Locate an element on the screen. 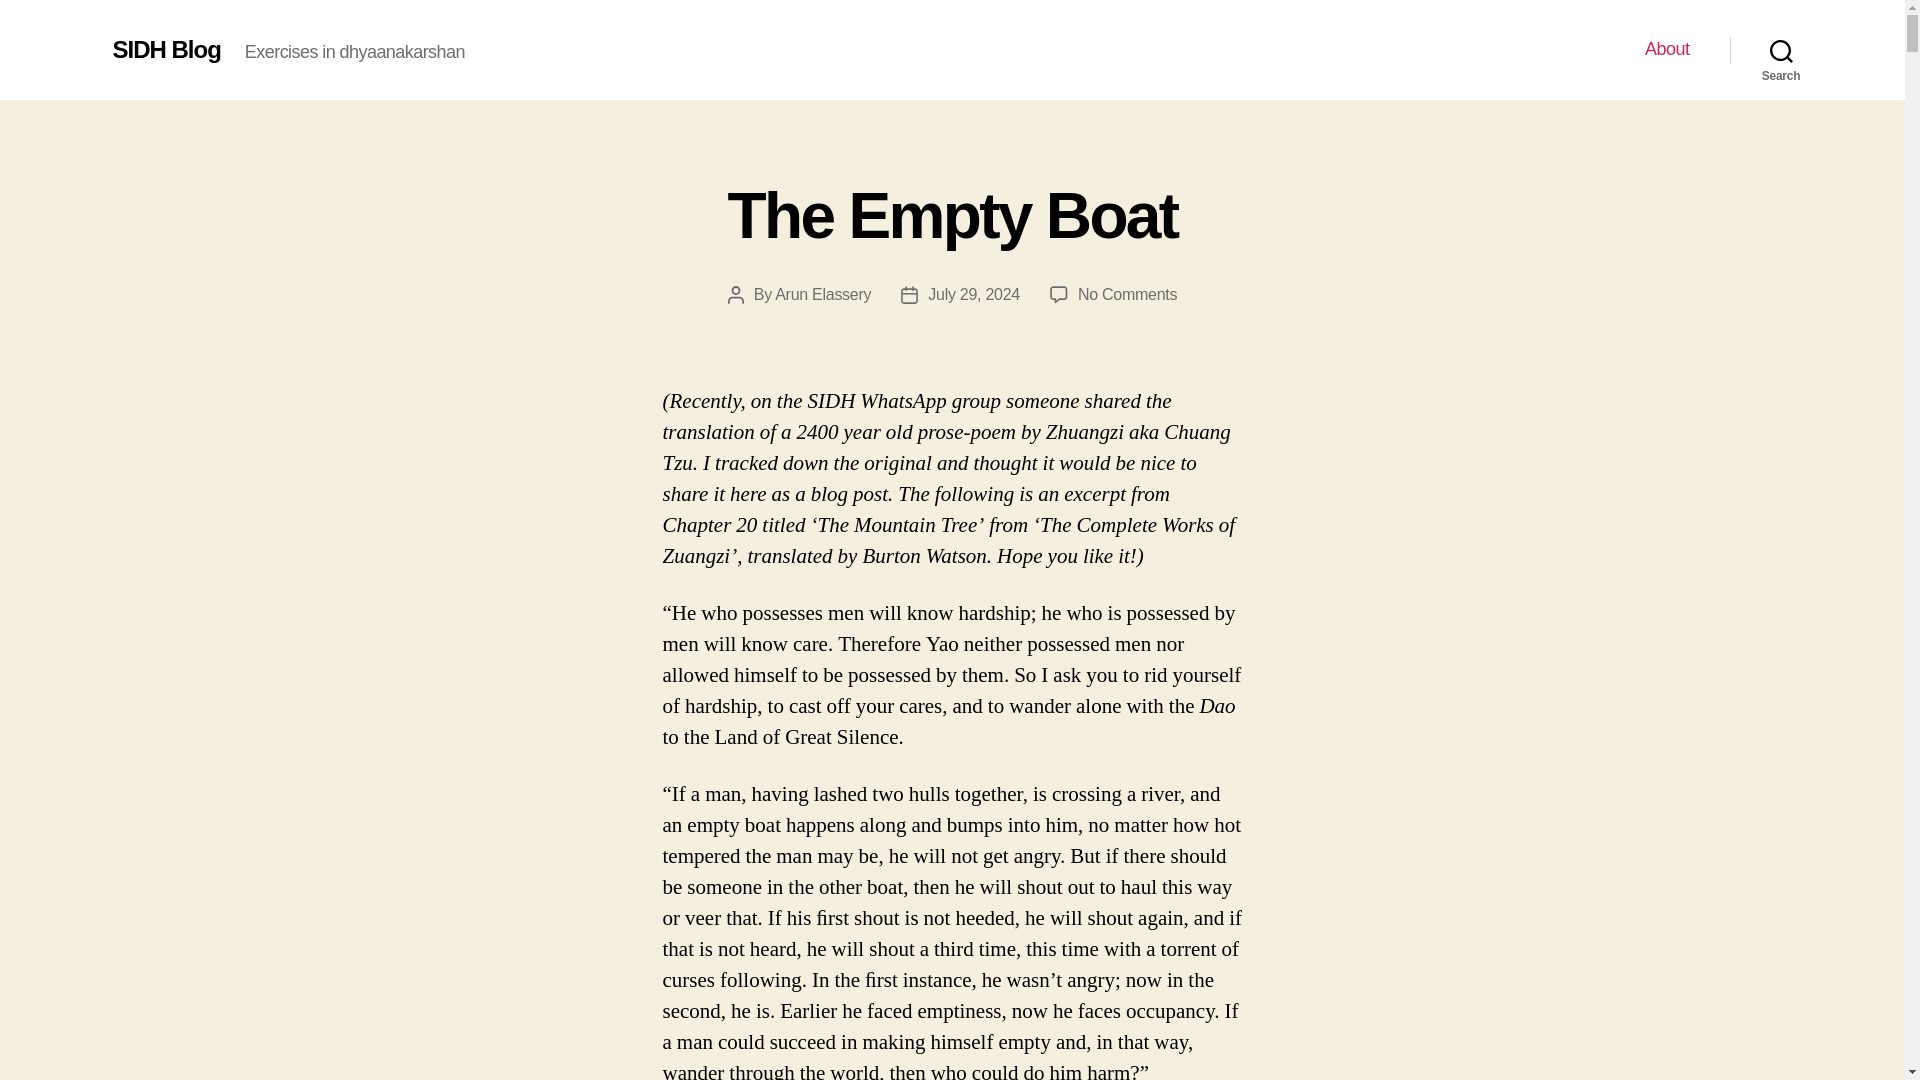 This screenshot has height=1080, width=1920. About is located at coordinates (973, 294).